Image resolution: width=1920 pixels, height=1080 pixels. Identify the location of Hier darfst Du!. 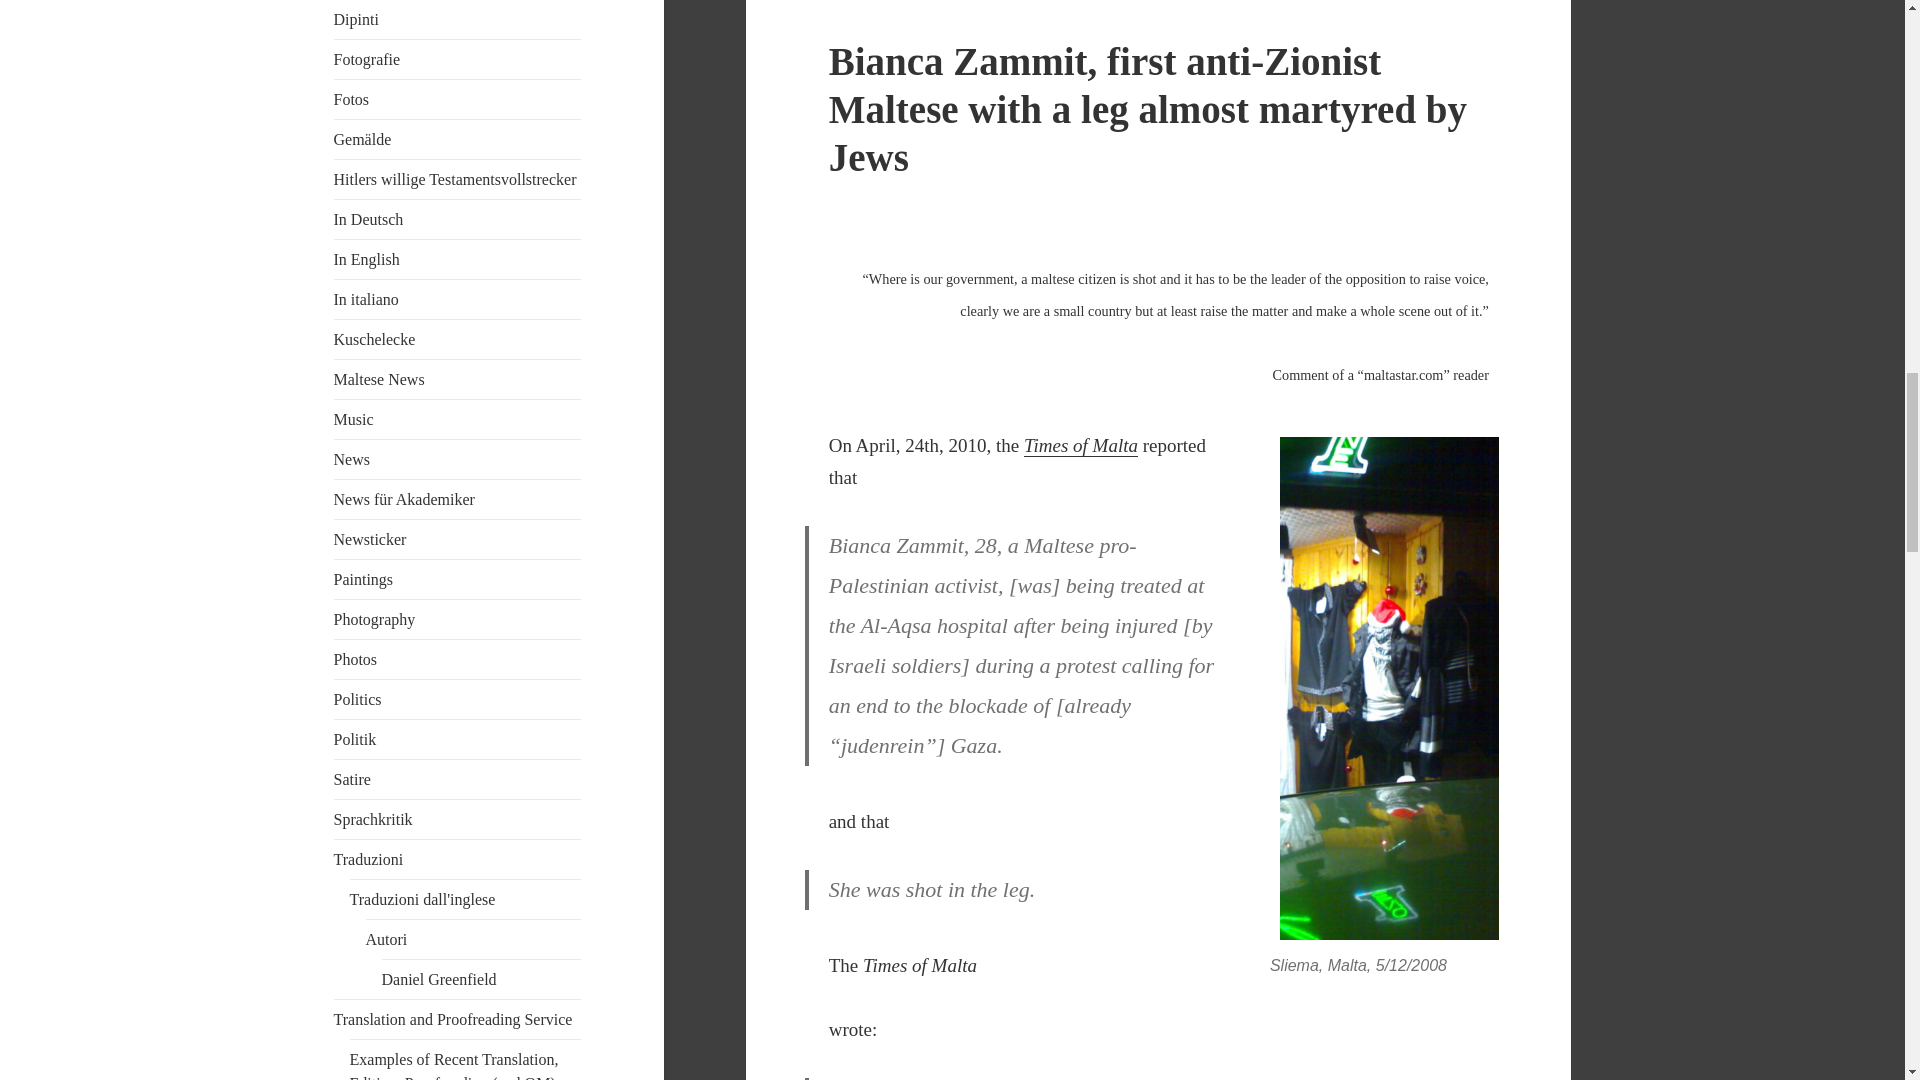
(375, 338).